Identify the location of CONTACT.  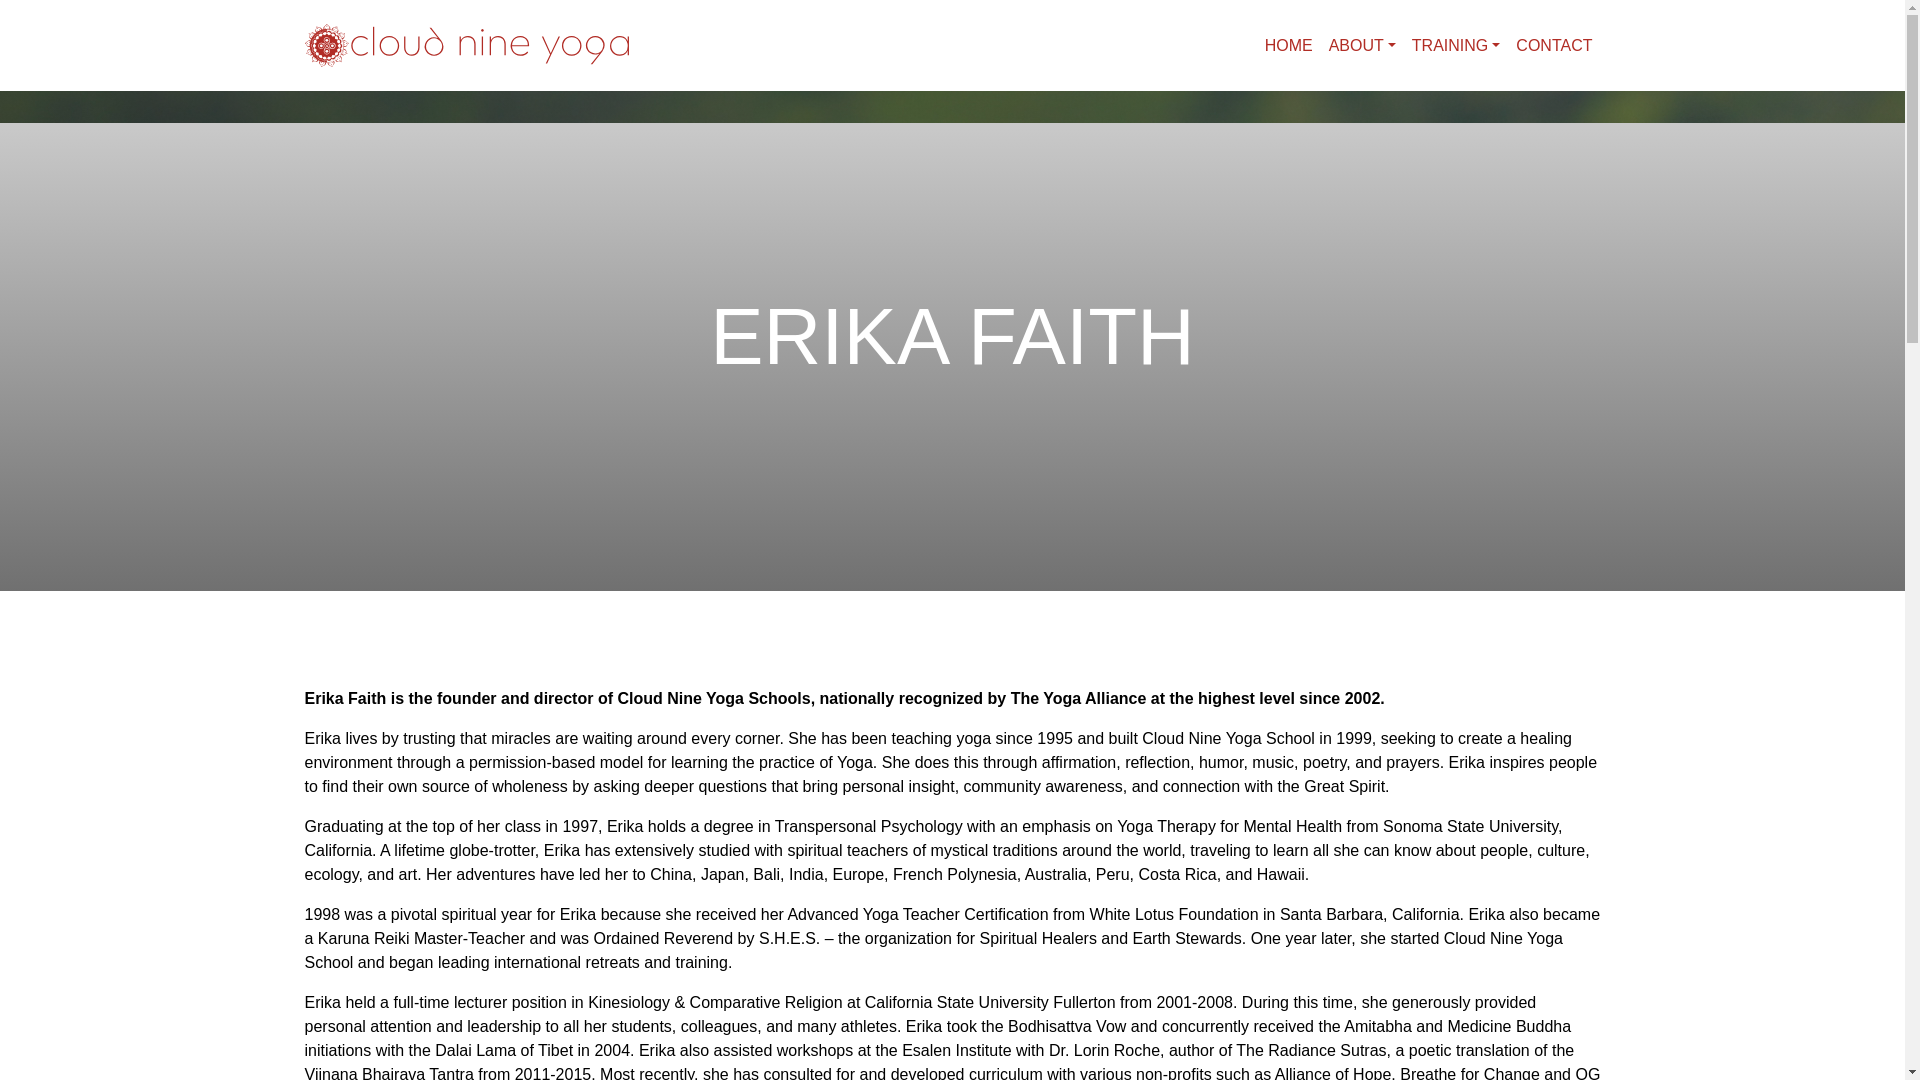
(1553, 45).